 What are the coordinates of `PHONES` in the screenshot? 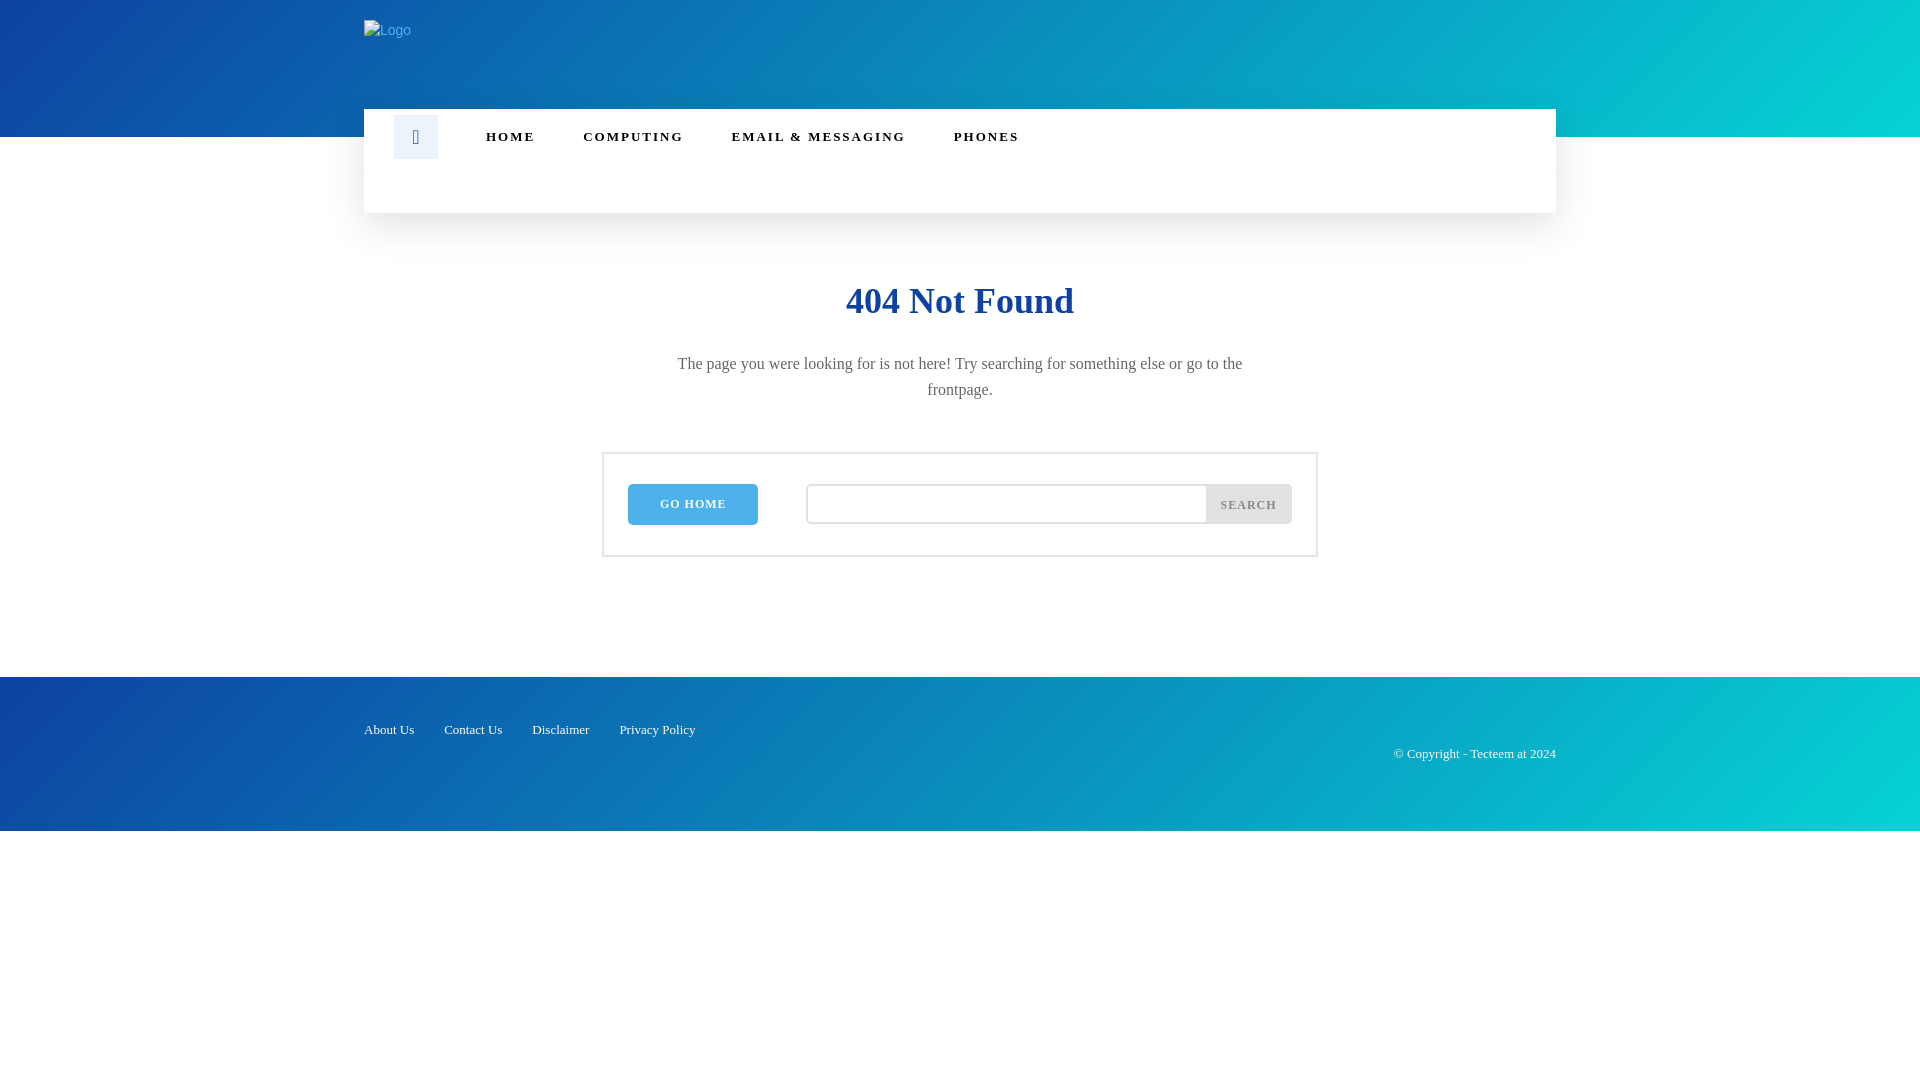 It's located at (986, 137).